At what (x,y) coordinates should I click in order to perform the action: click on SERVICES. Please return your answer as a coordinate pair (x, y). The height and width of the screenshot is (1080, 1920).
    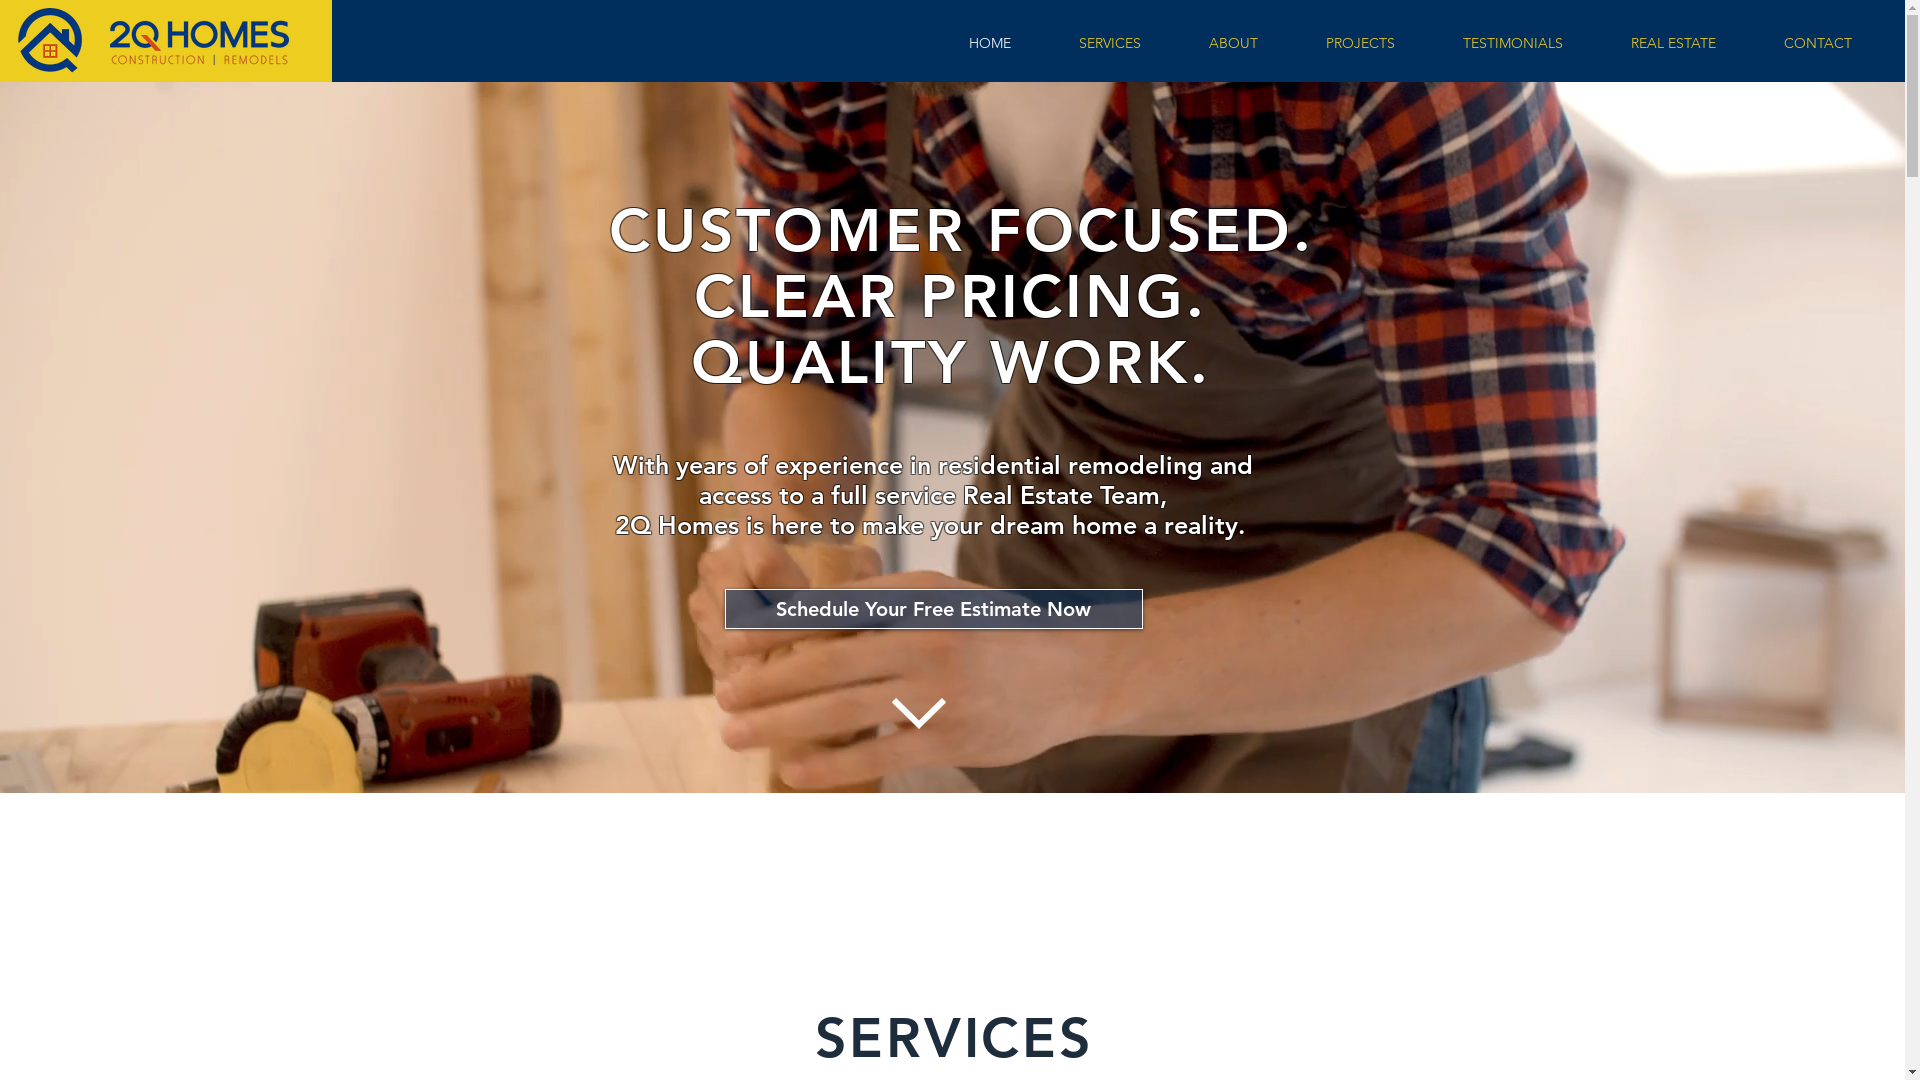
    Looking at the image, I should click on (1110, 43).